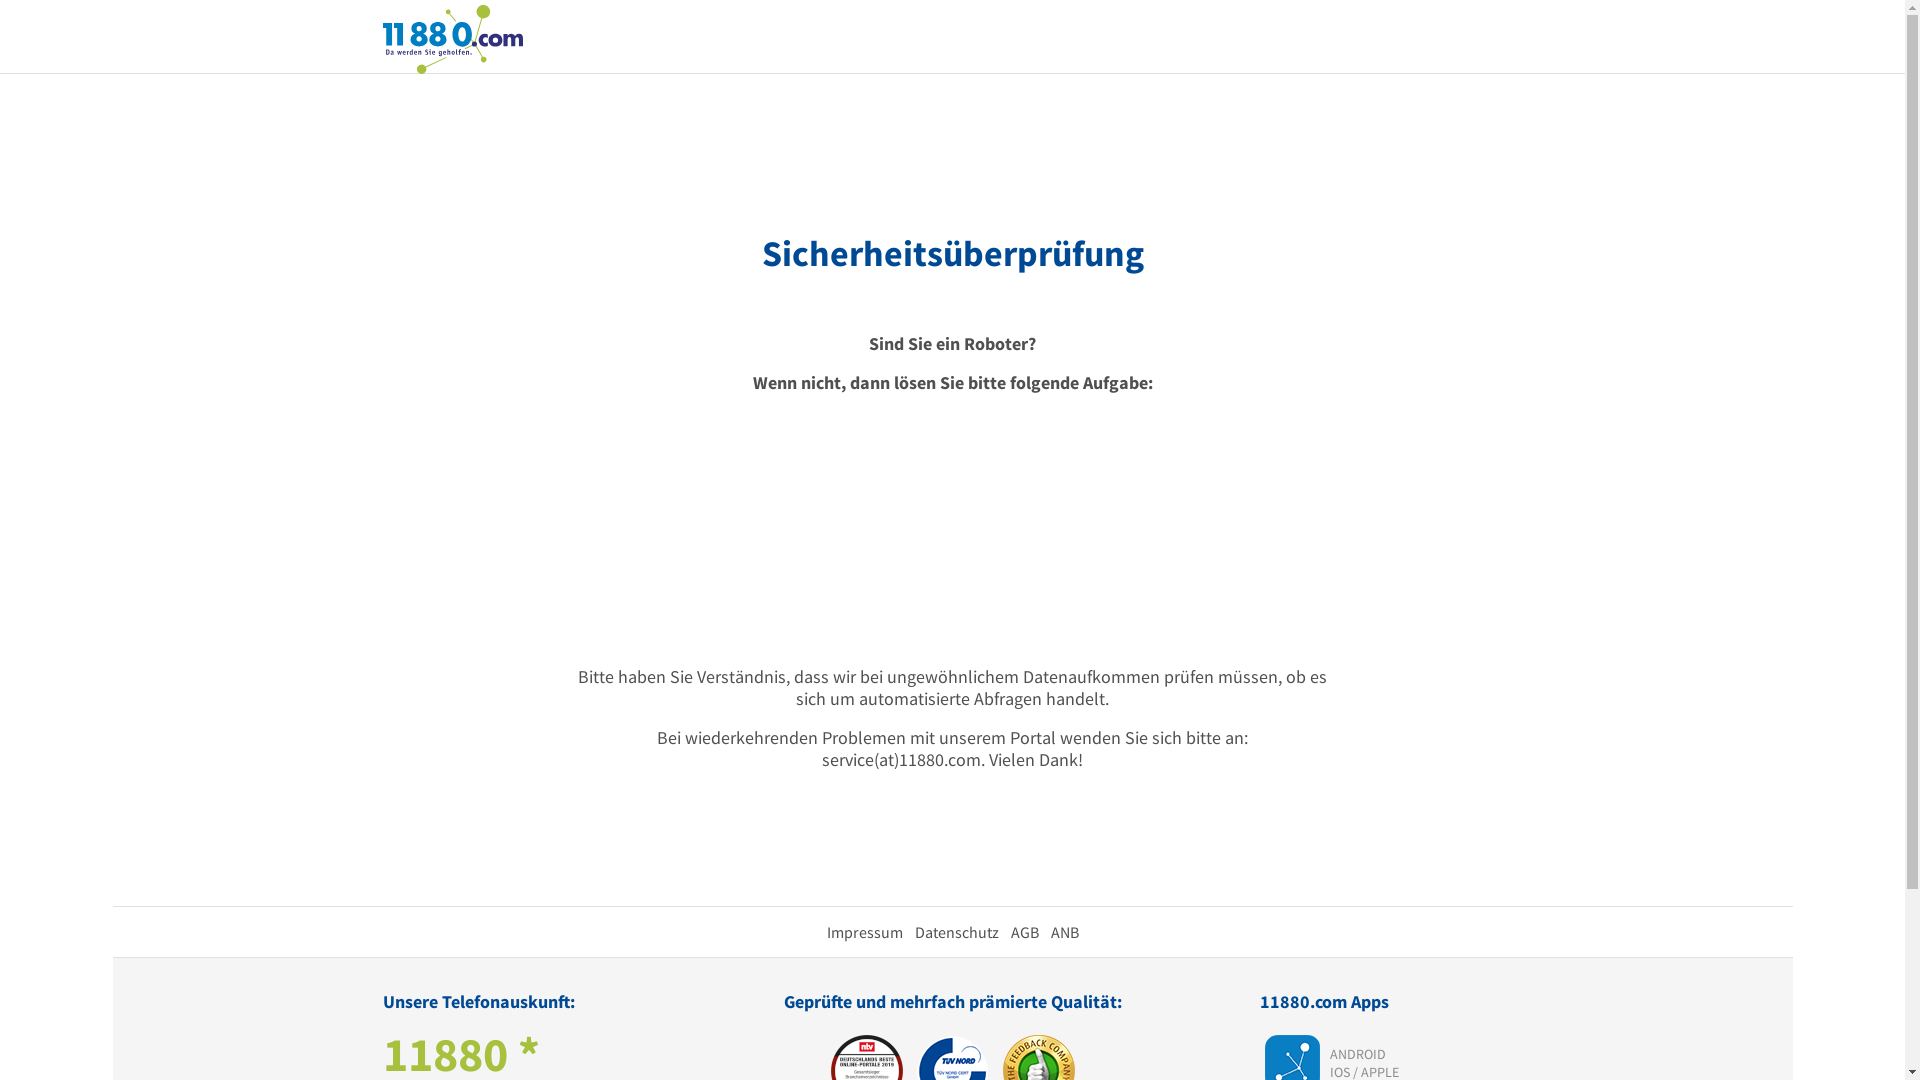 This screenshot has height=1080, width=1920. Describe the element at coordinates (452, 38) in the screenshot. I see `11880.com` at that location.